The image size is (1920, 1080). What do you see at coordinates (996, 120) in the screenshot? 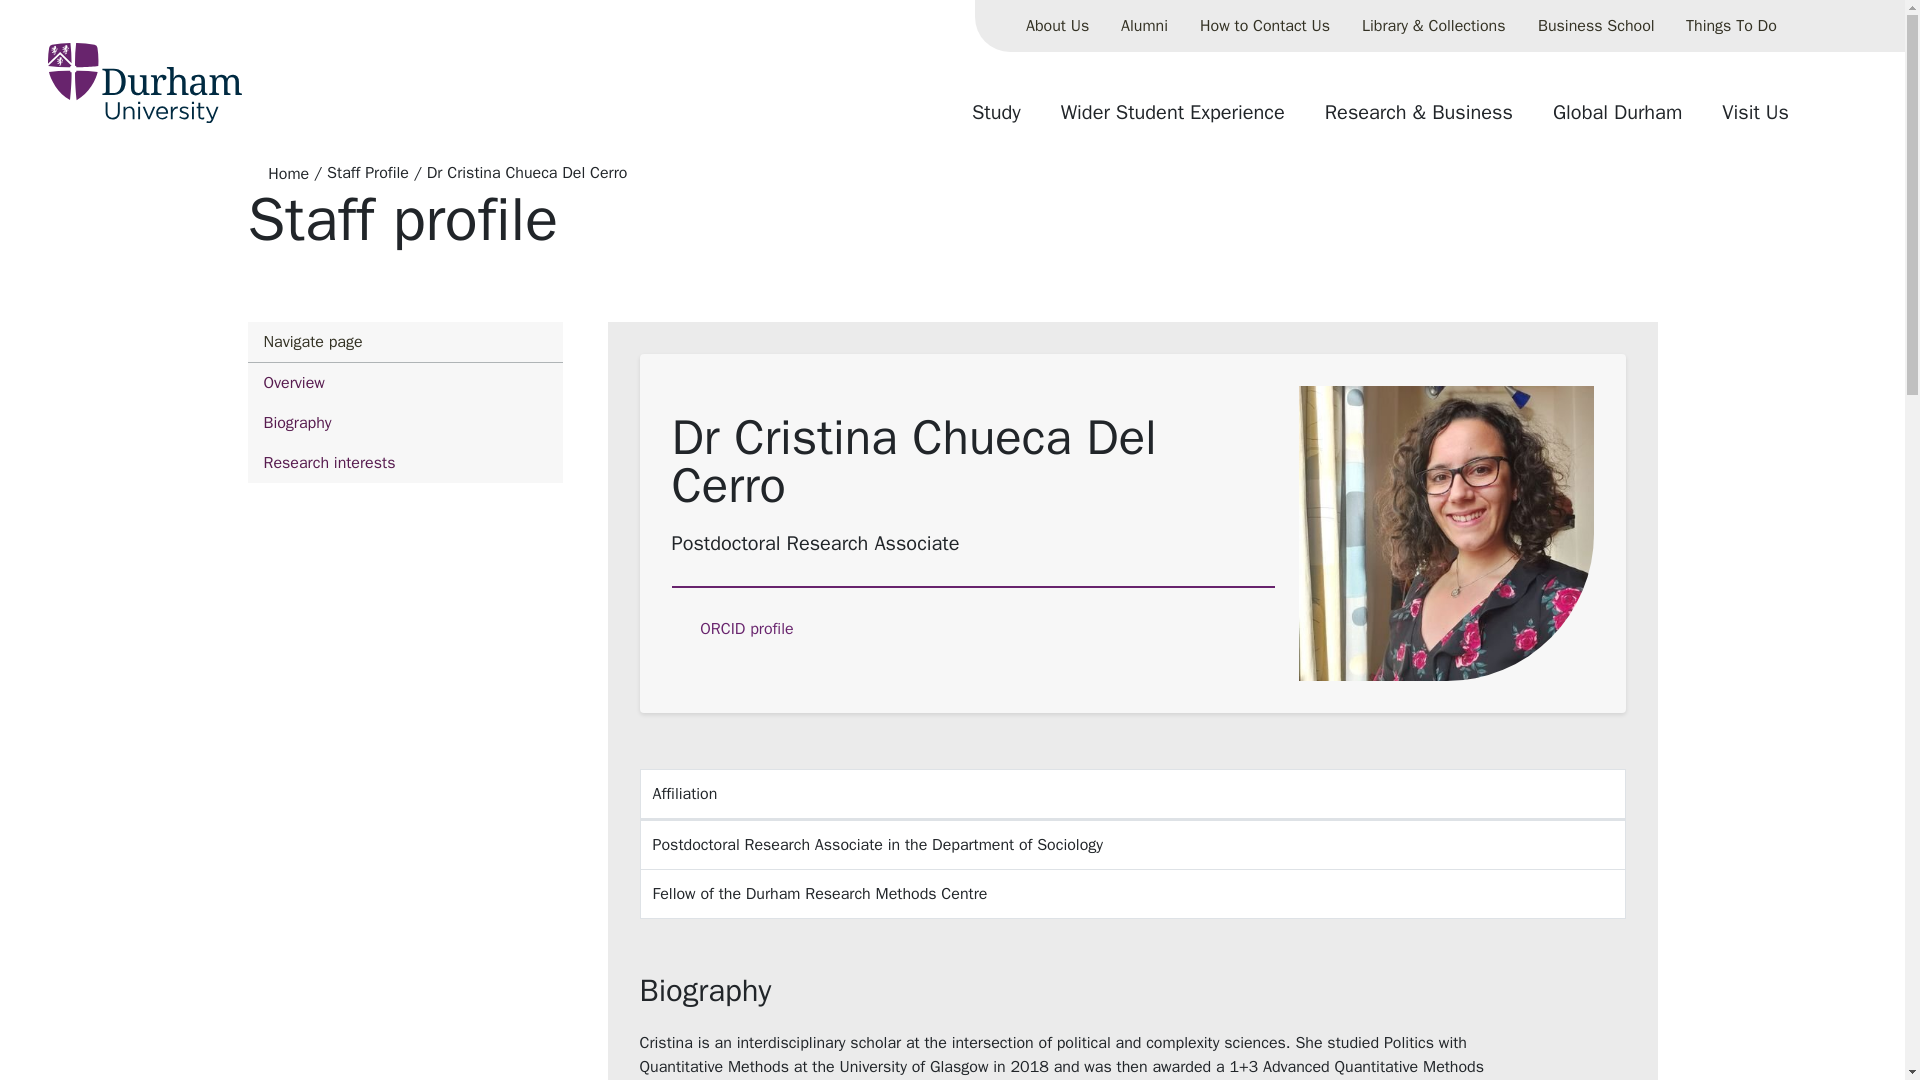
I see `About Us` at bounding box center [996, 120].